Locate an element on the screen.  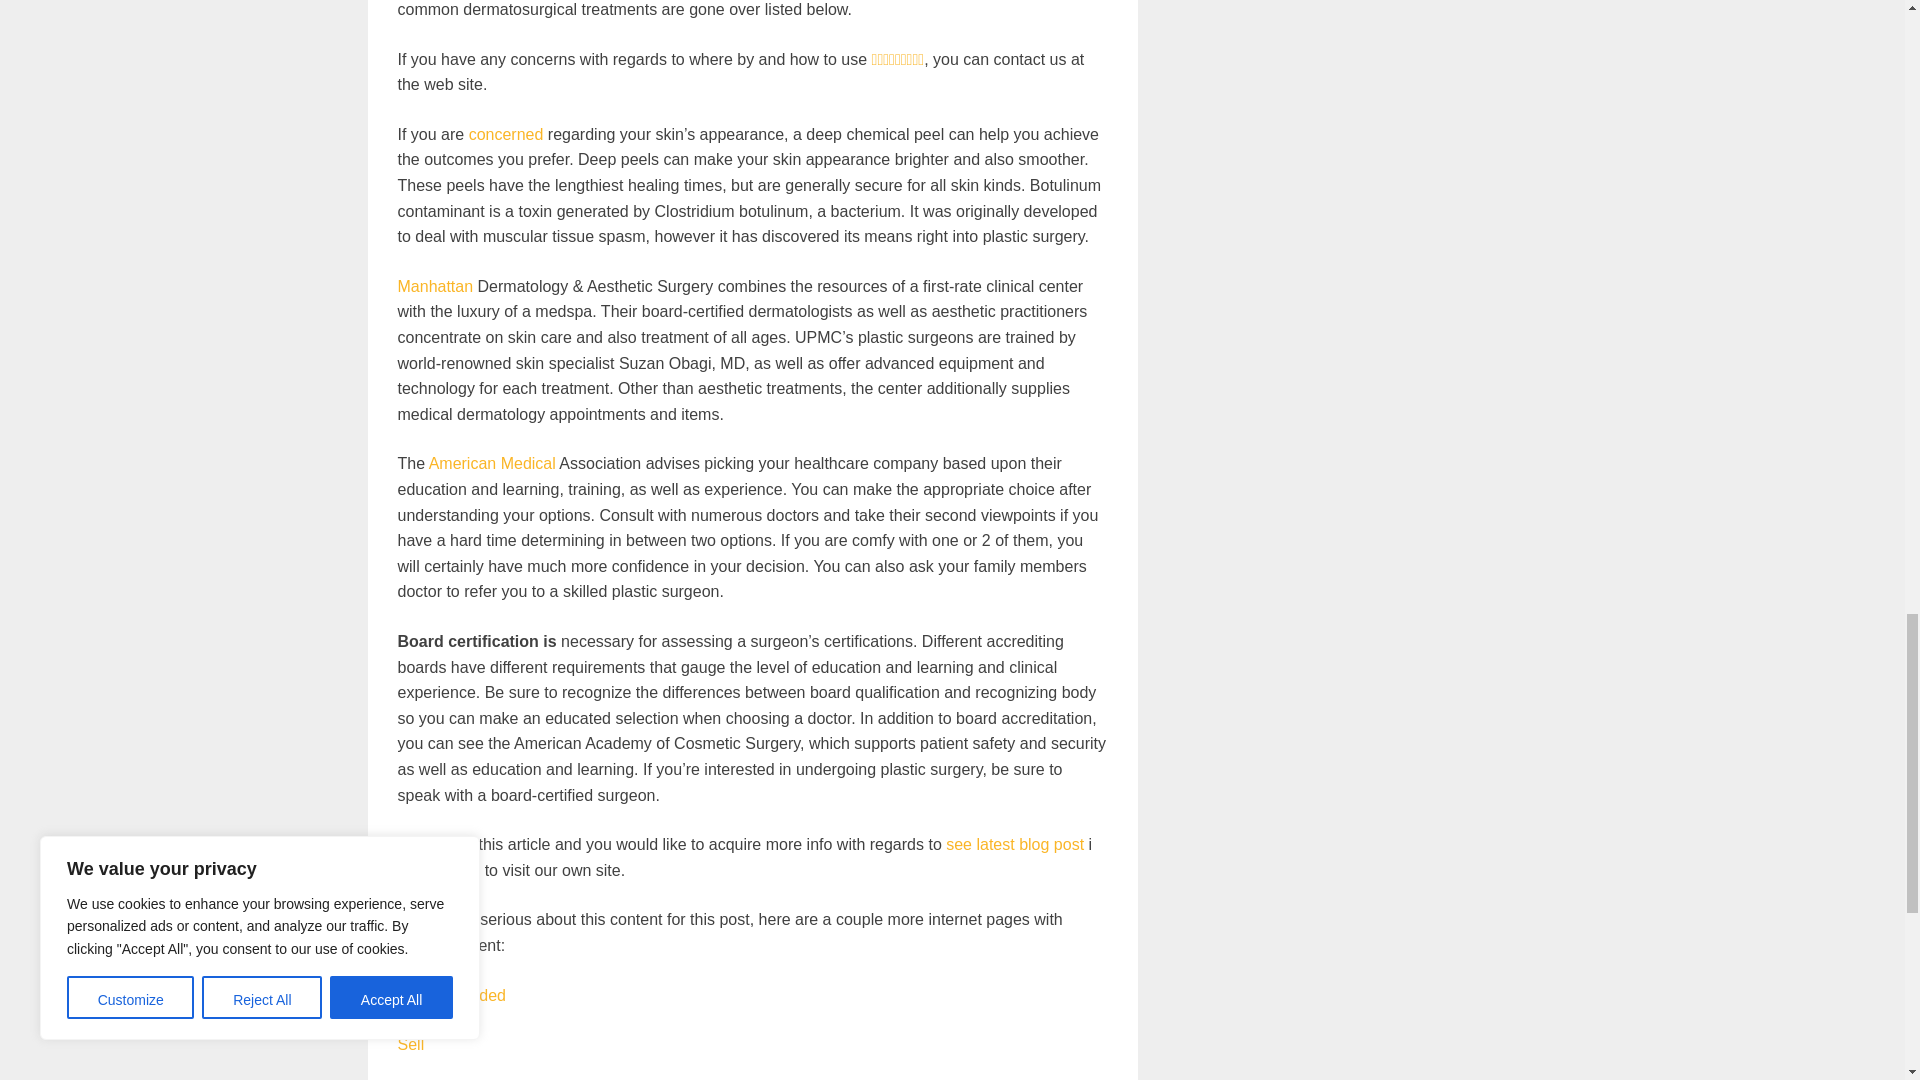
Recommended is located at coordinates (452, 996).